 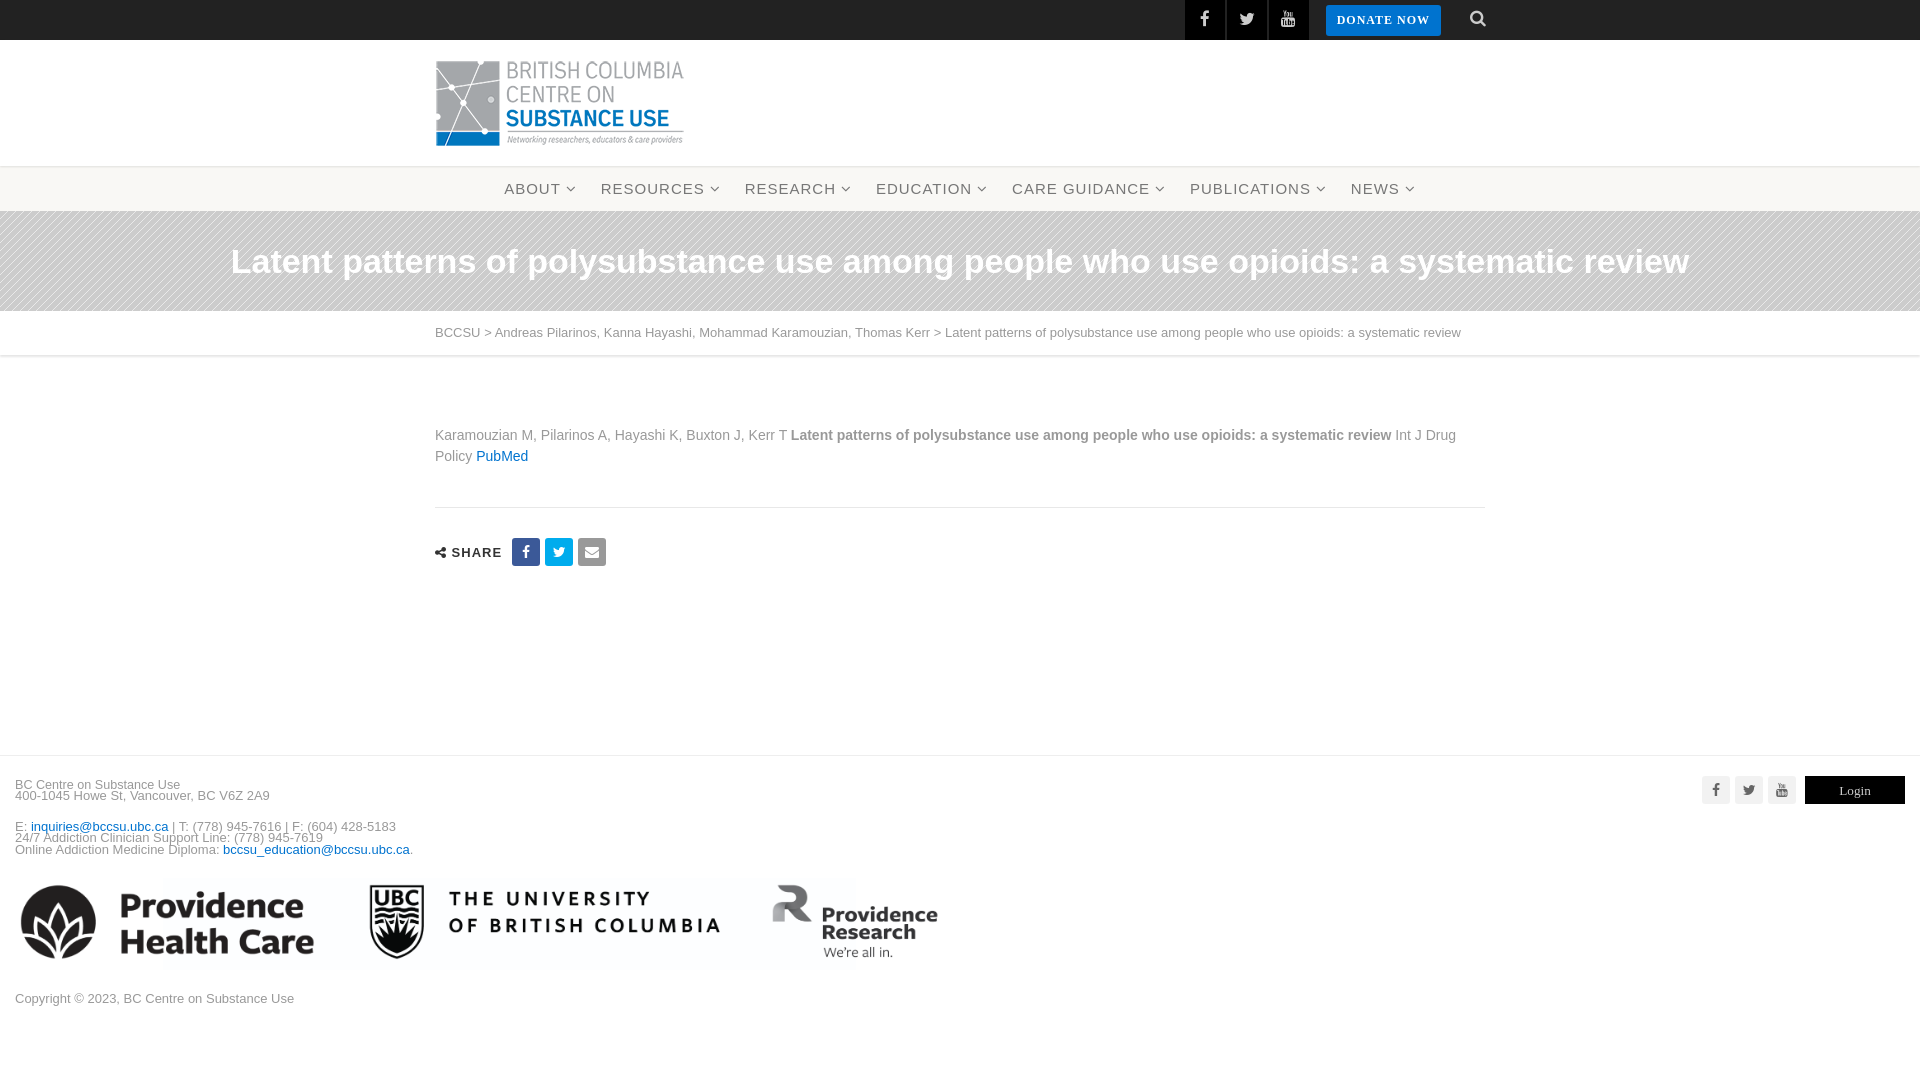 I want to click on BCCSU, so click(x=560, y=103).